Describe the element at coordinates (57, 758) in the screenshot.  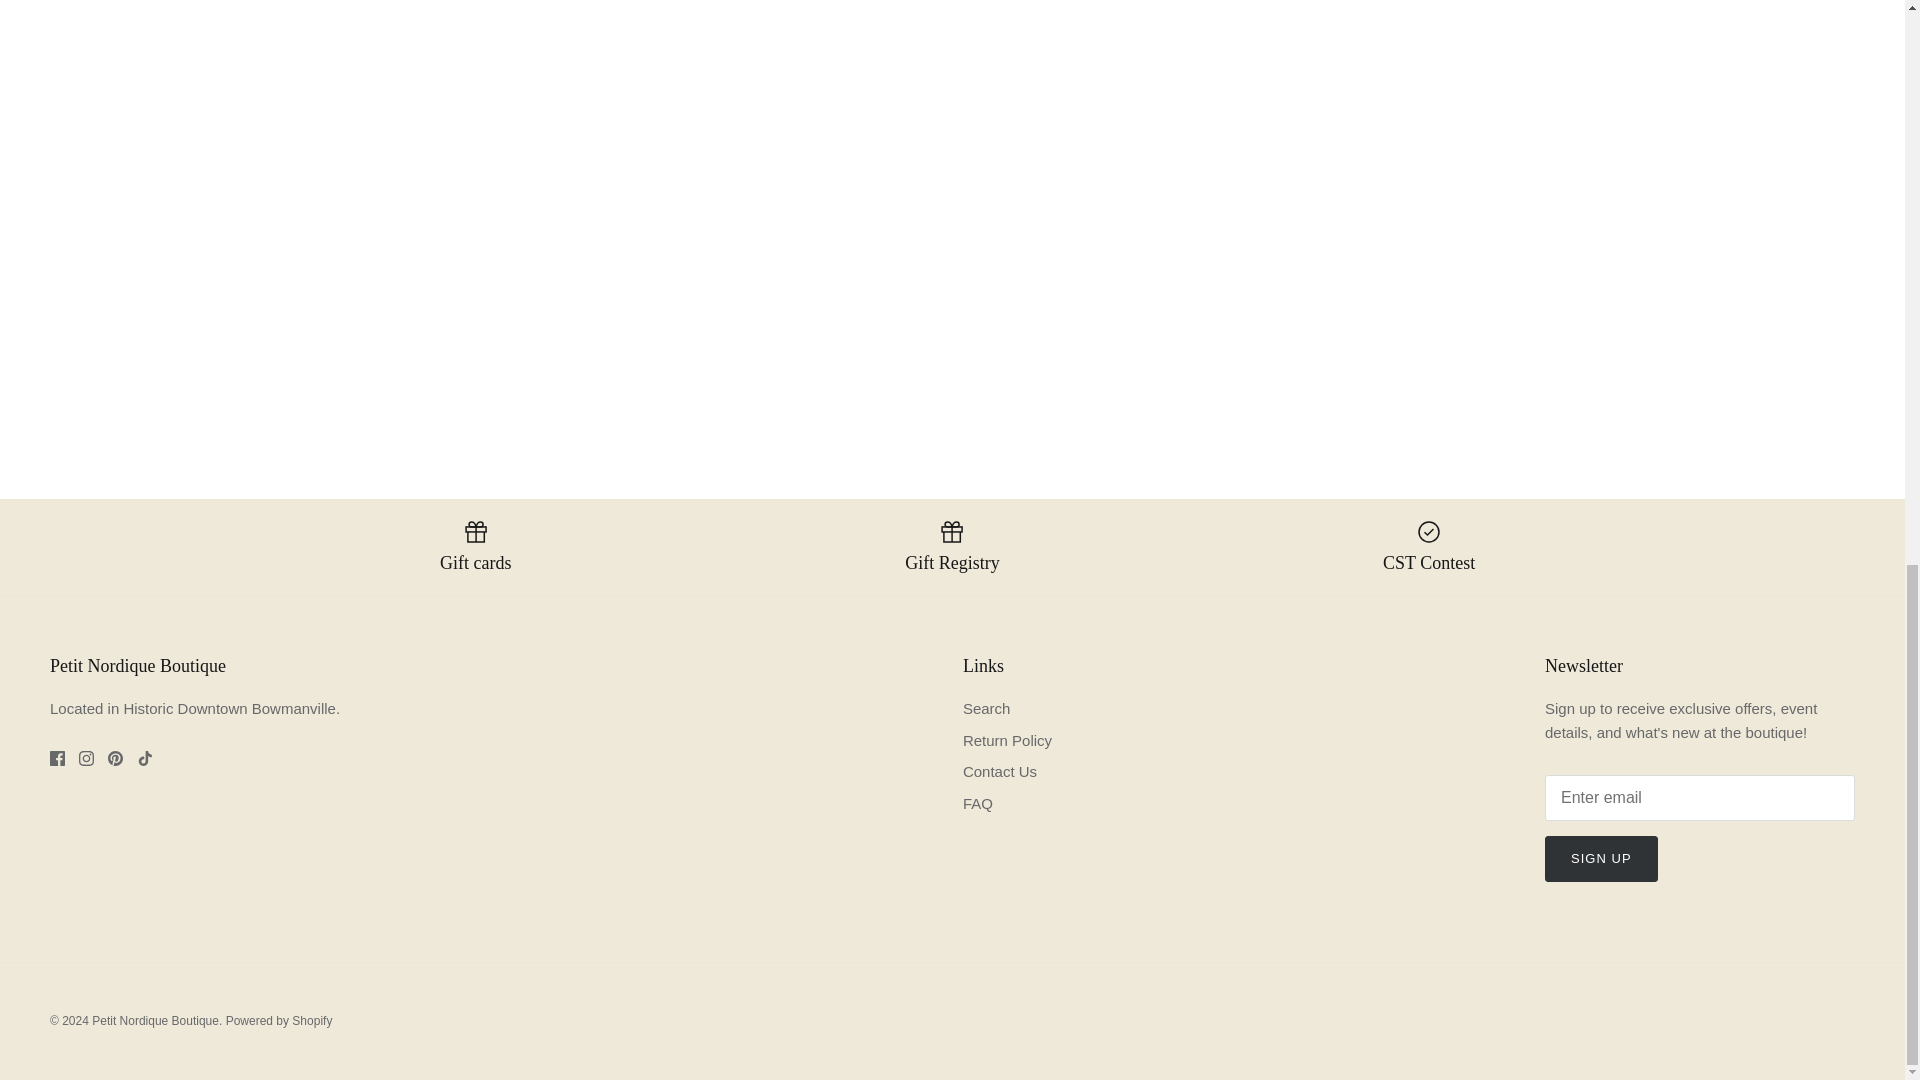
I see `Facebook` at that location.